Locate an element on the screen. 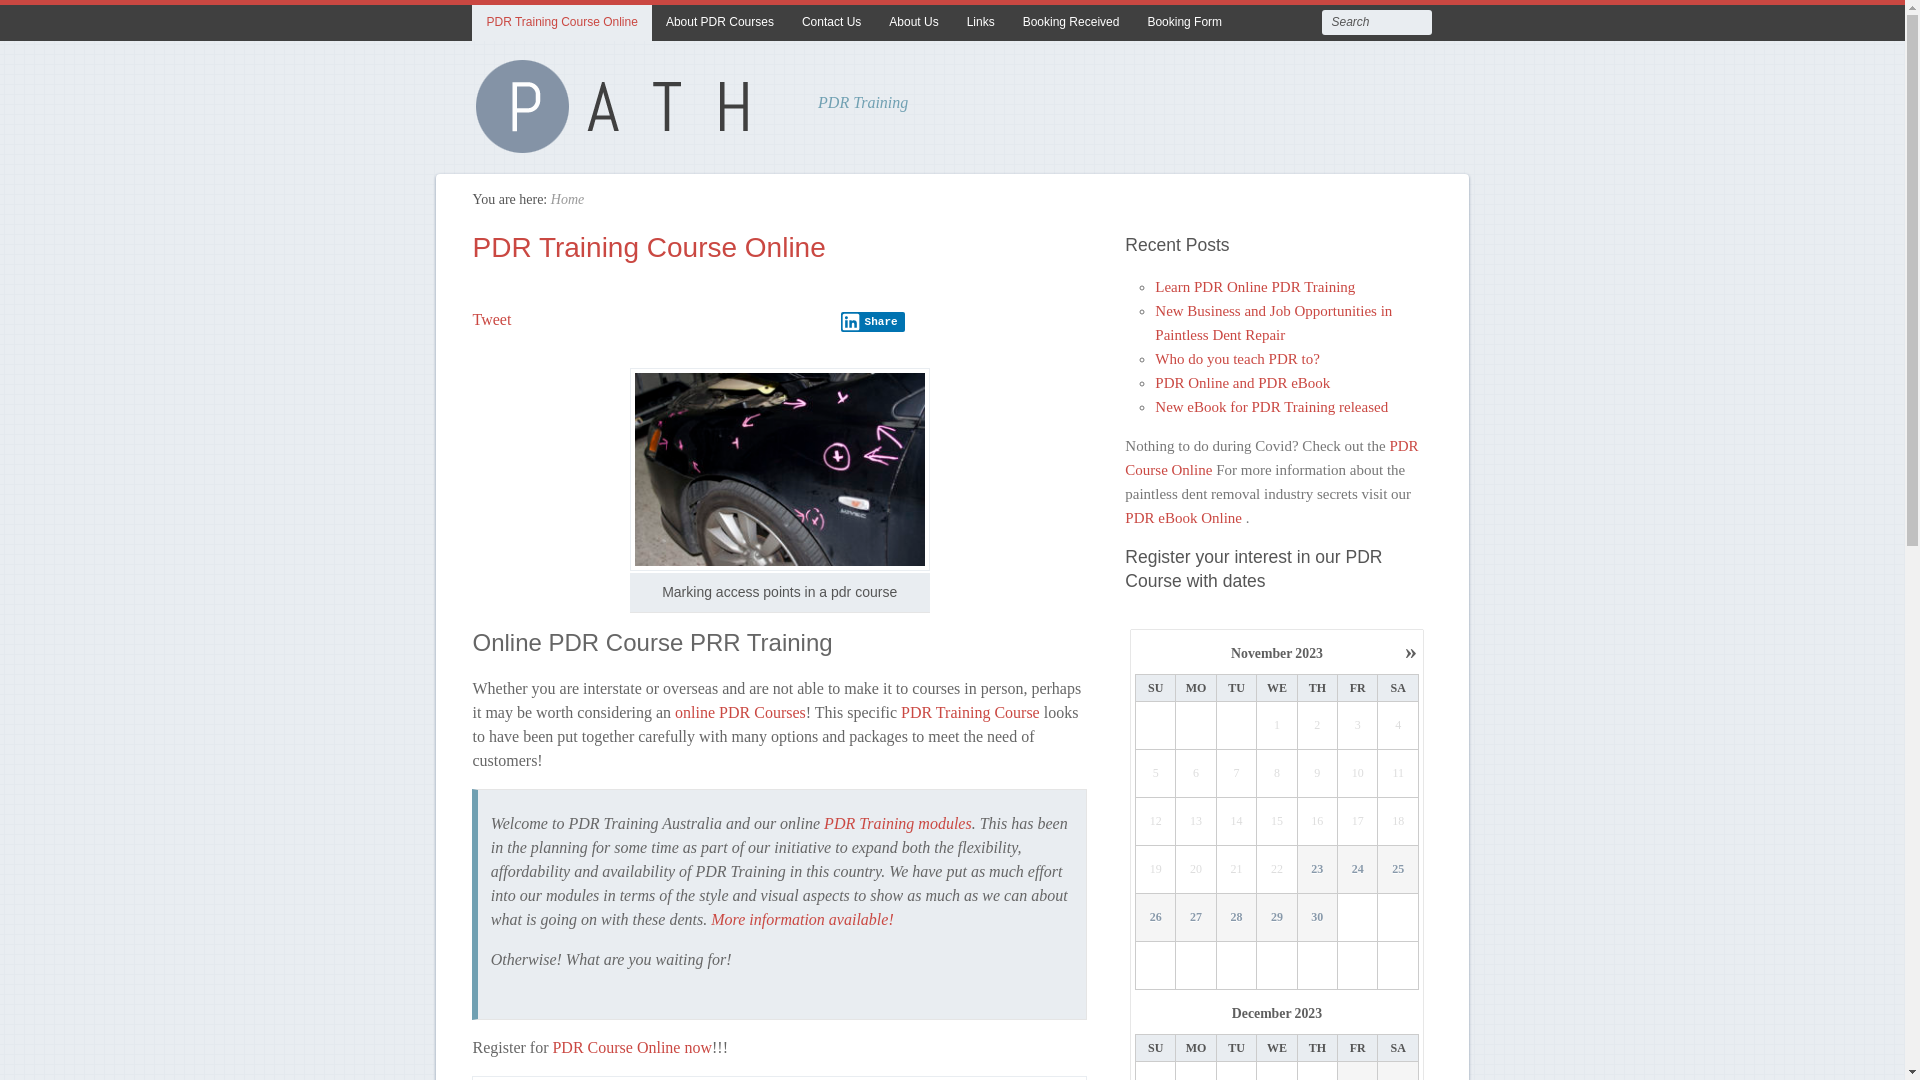  PDR eBook Online is located at coordinates (1185, 518).